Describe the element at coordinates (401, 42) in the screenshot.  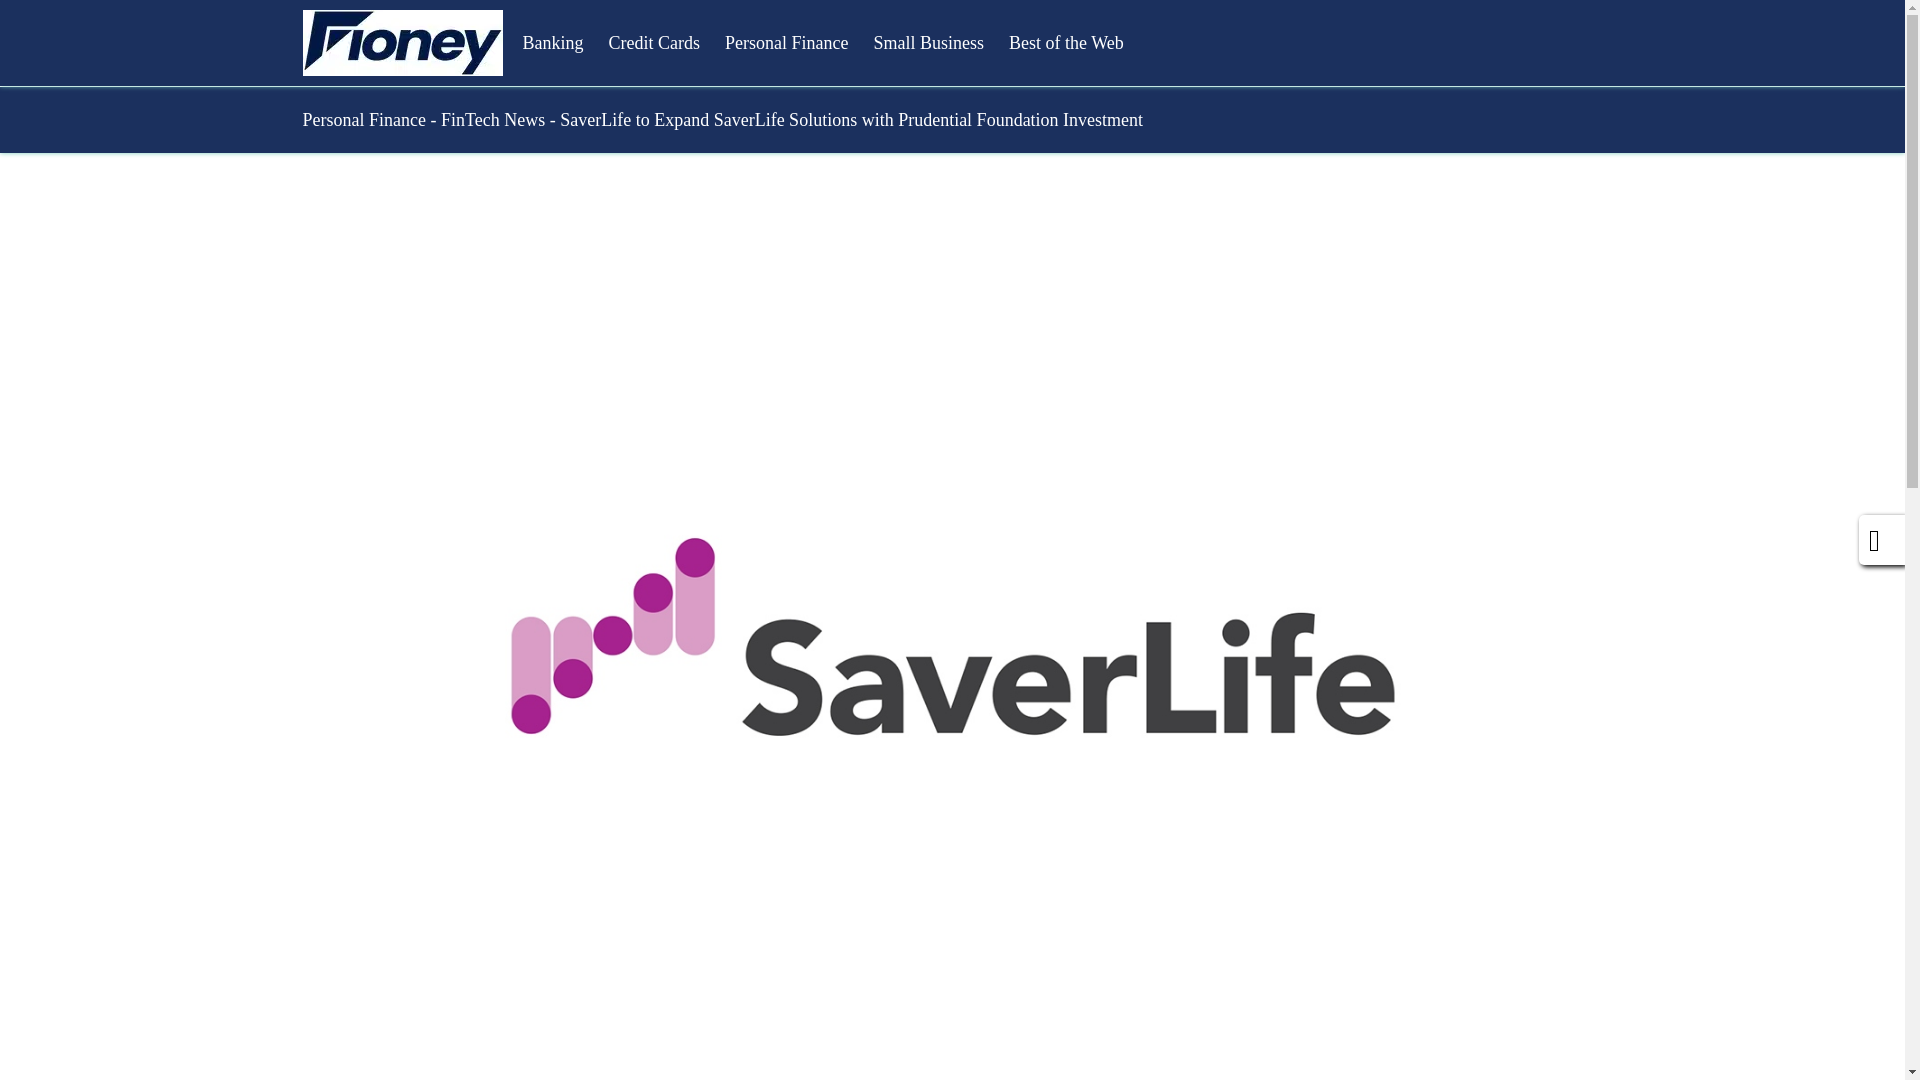
I see `Navigate to the home page` at that location.